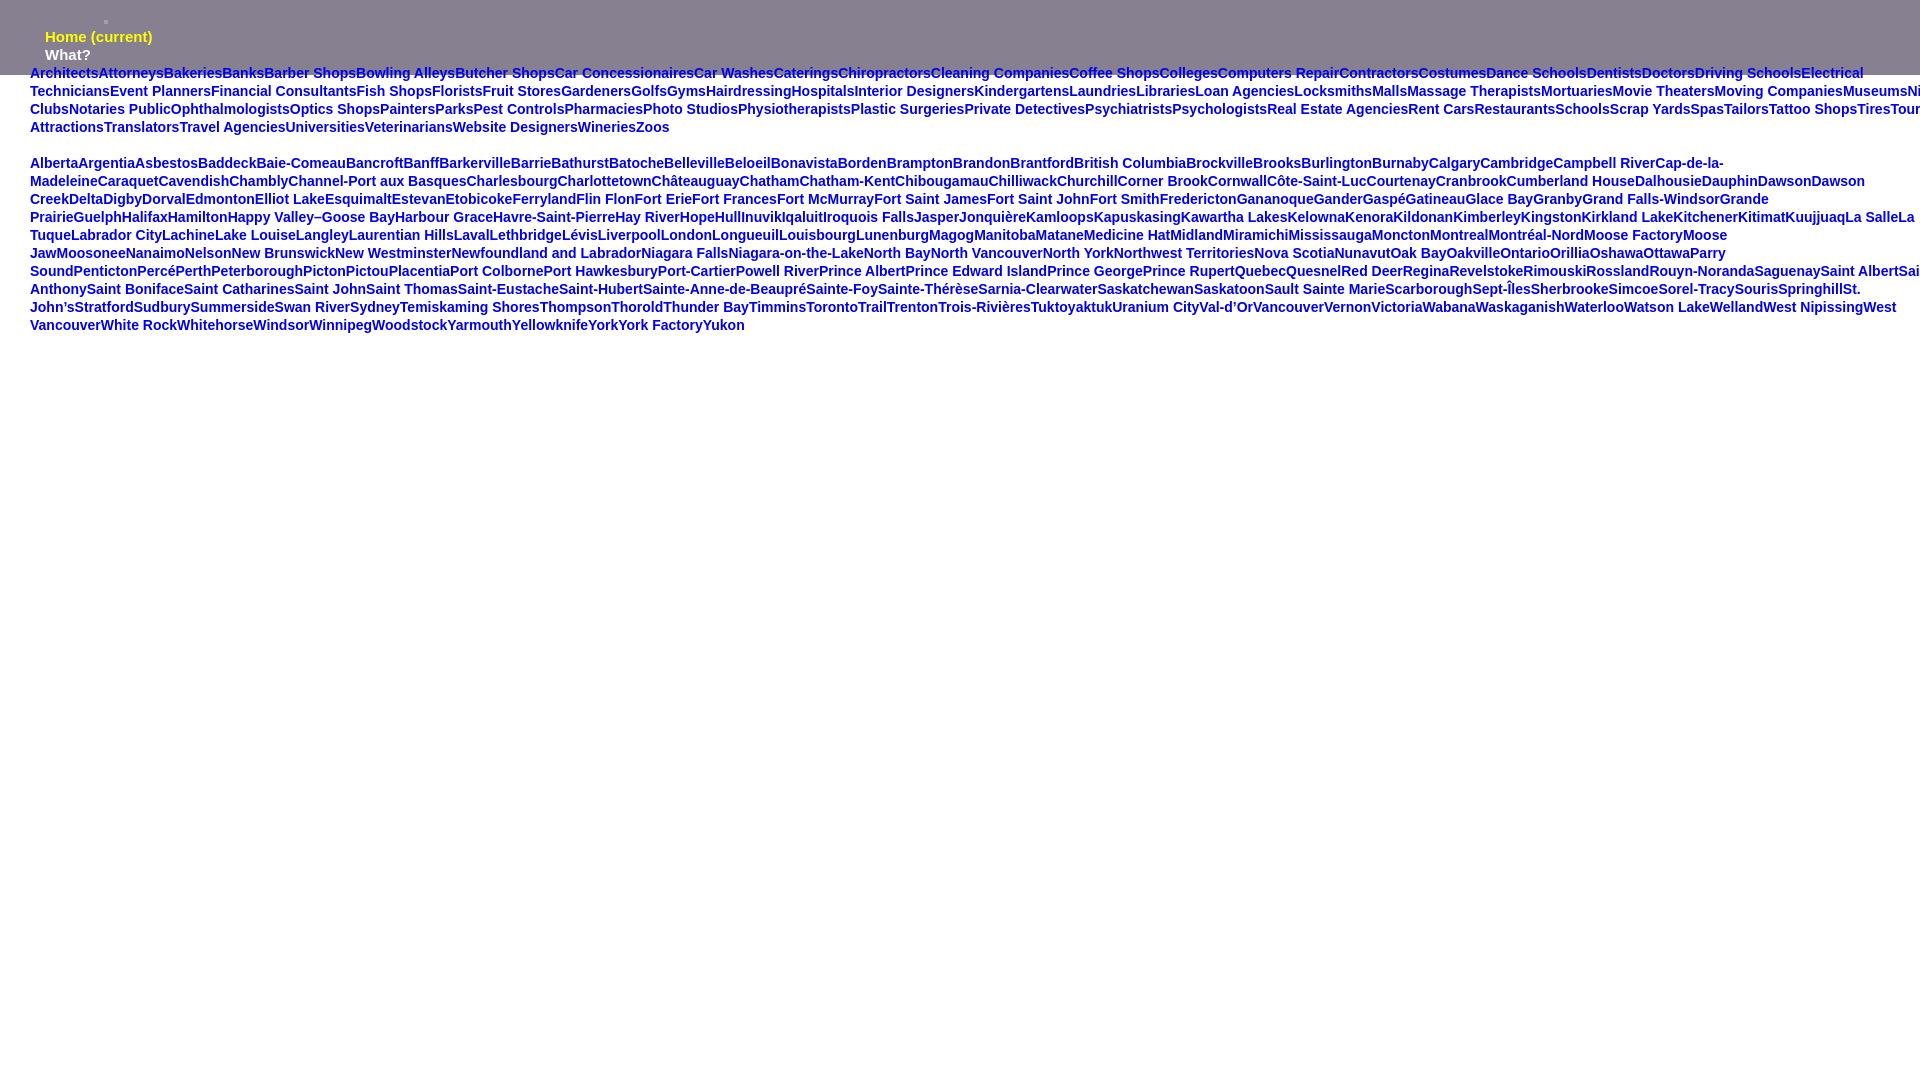 The width and height of the screenshot is (1920, 1080). What do you see at coordinates (1278, 72) in the screenshot?
I see `Computers Repair` at bounding box center [1278, 72].